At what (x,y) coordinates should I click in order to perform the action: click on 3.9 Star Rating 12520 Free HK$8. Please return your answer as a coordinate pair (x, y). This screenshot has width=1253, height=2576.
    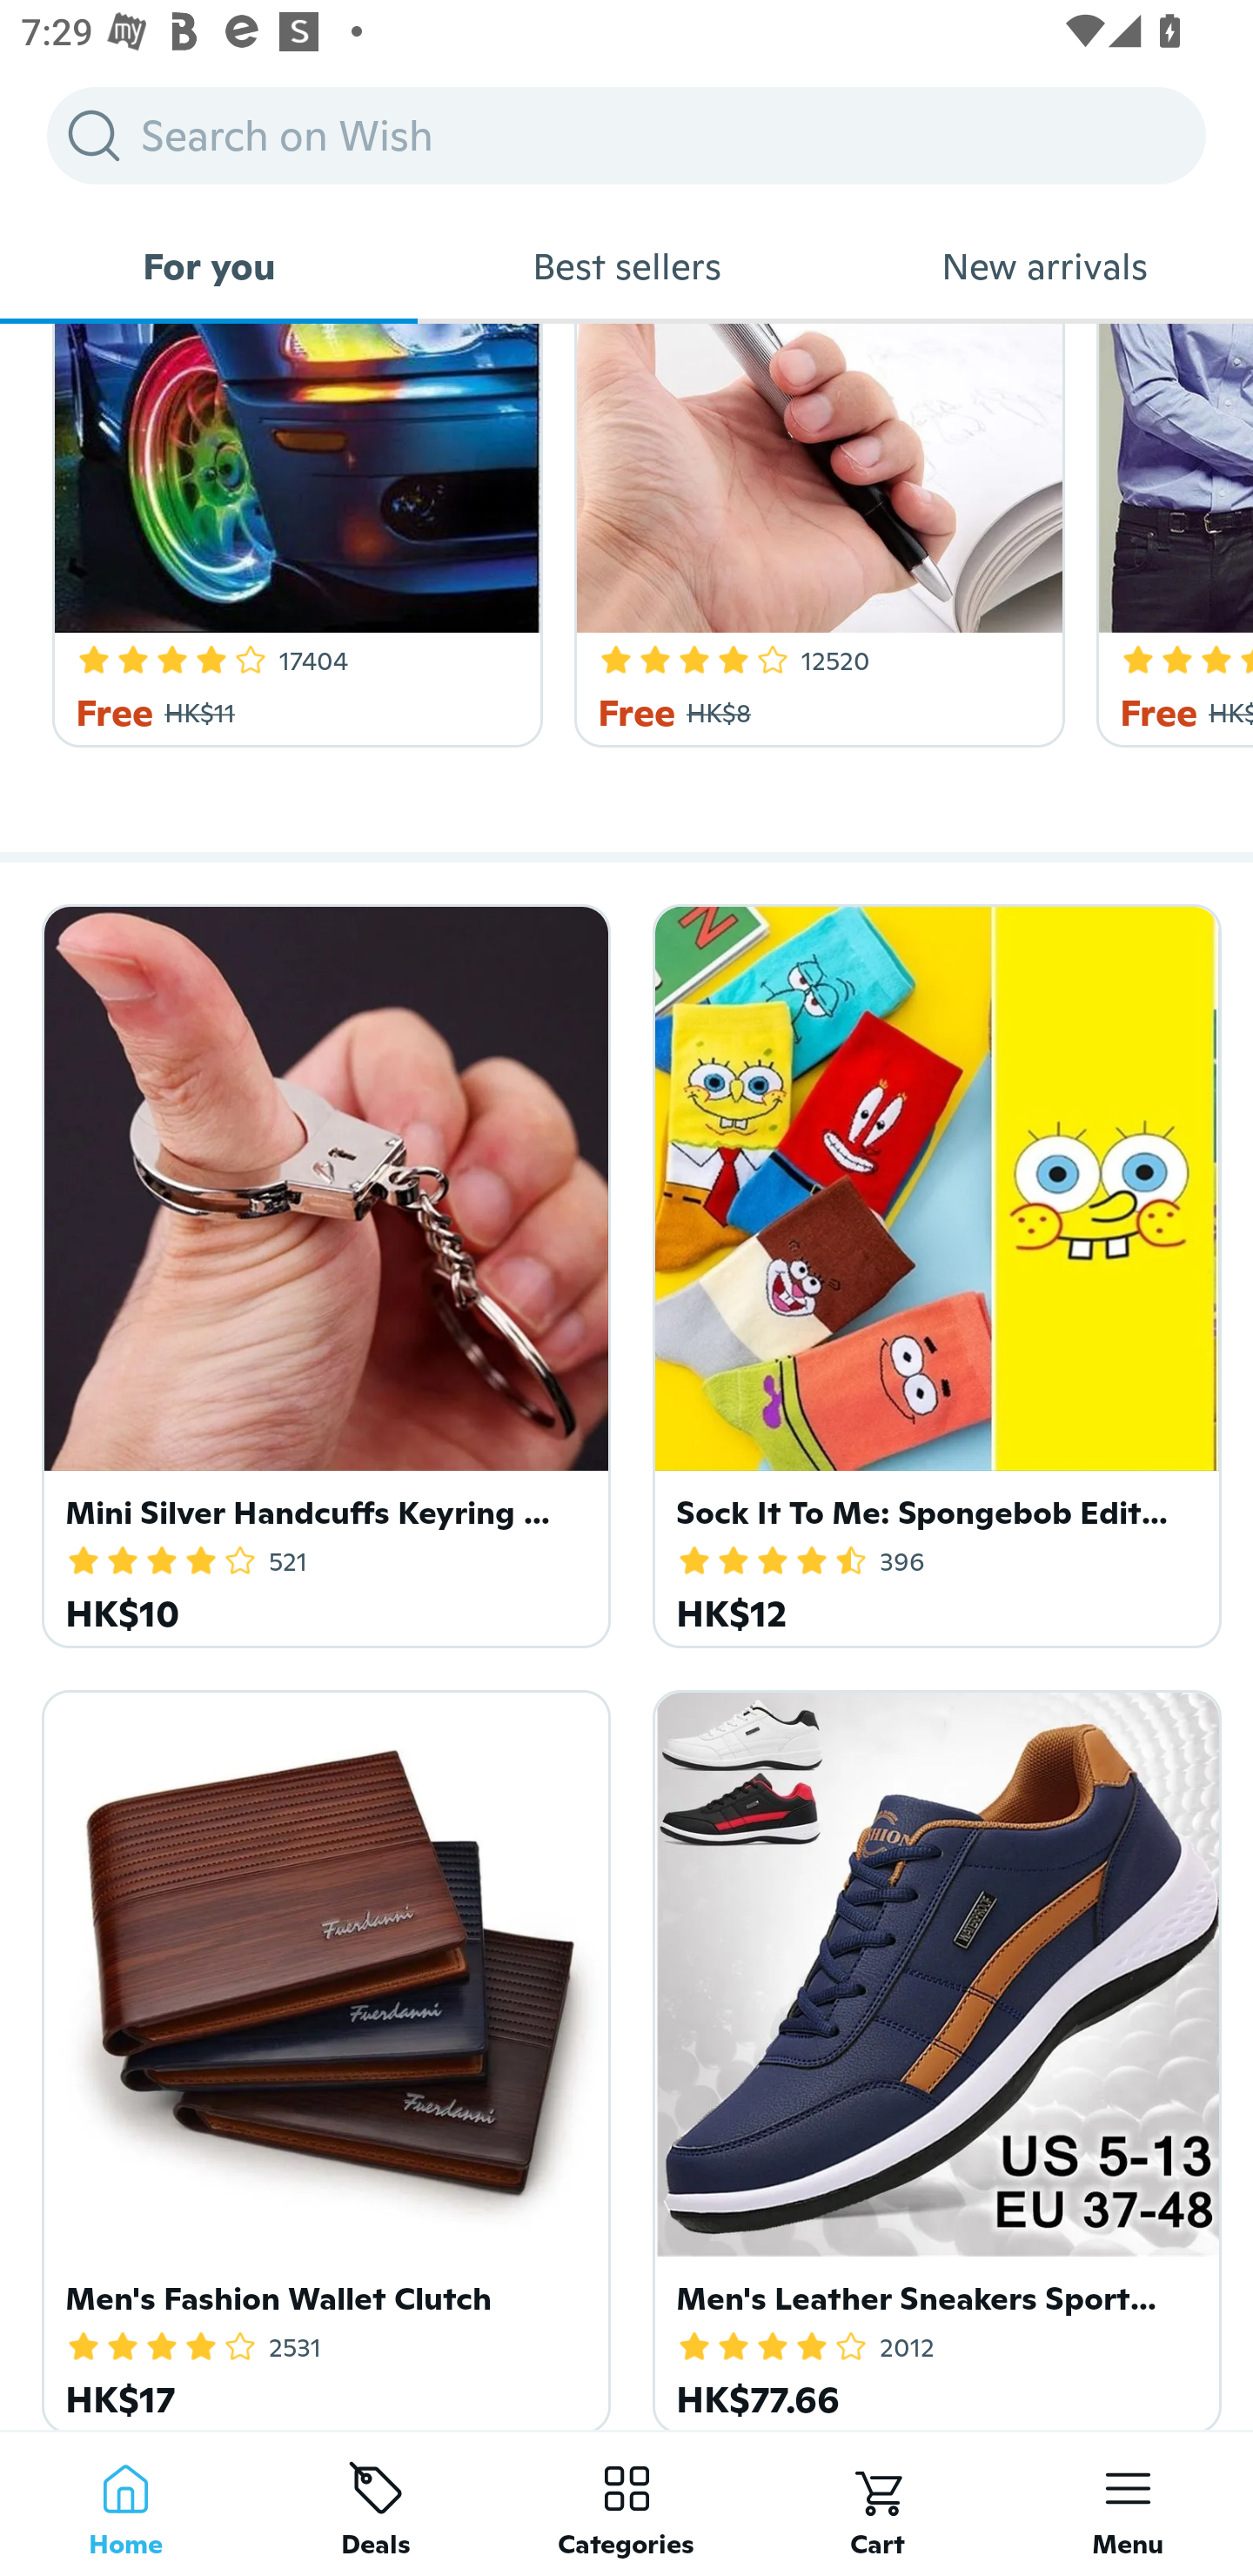
    Looking at the image, I should click on (814, 535).